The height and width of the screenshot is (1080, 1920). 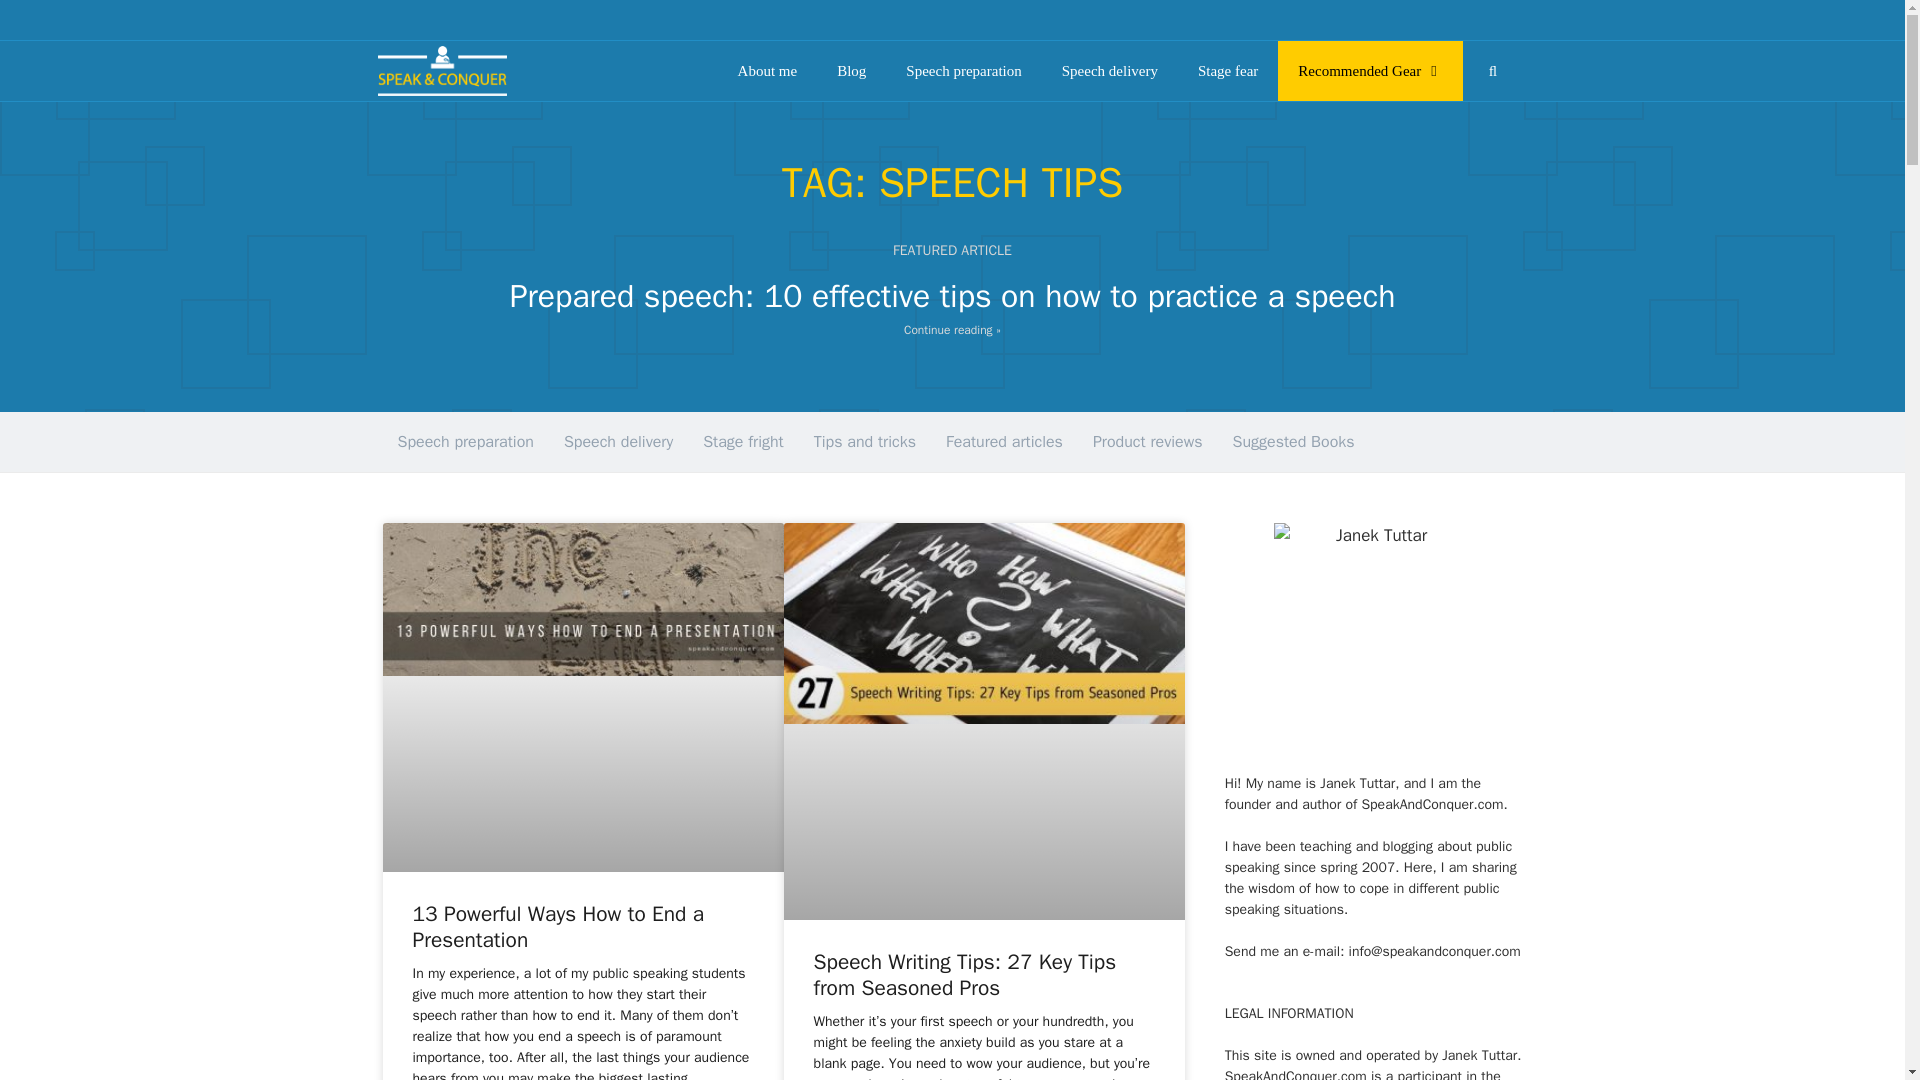 I want to click on Blog, so click(x=851, y=71).